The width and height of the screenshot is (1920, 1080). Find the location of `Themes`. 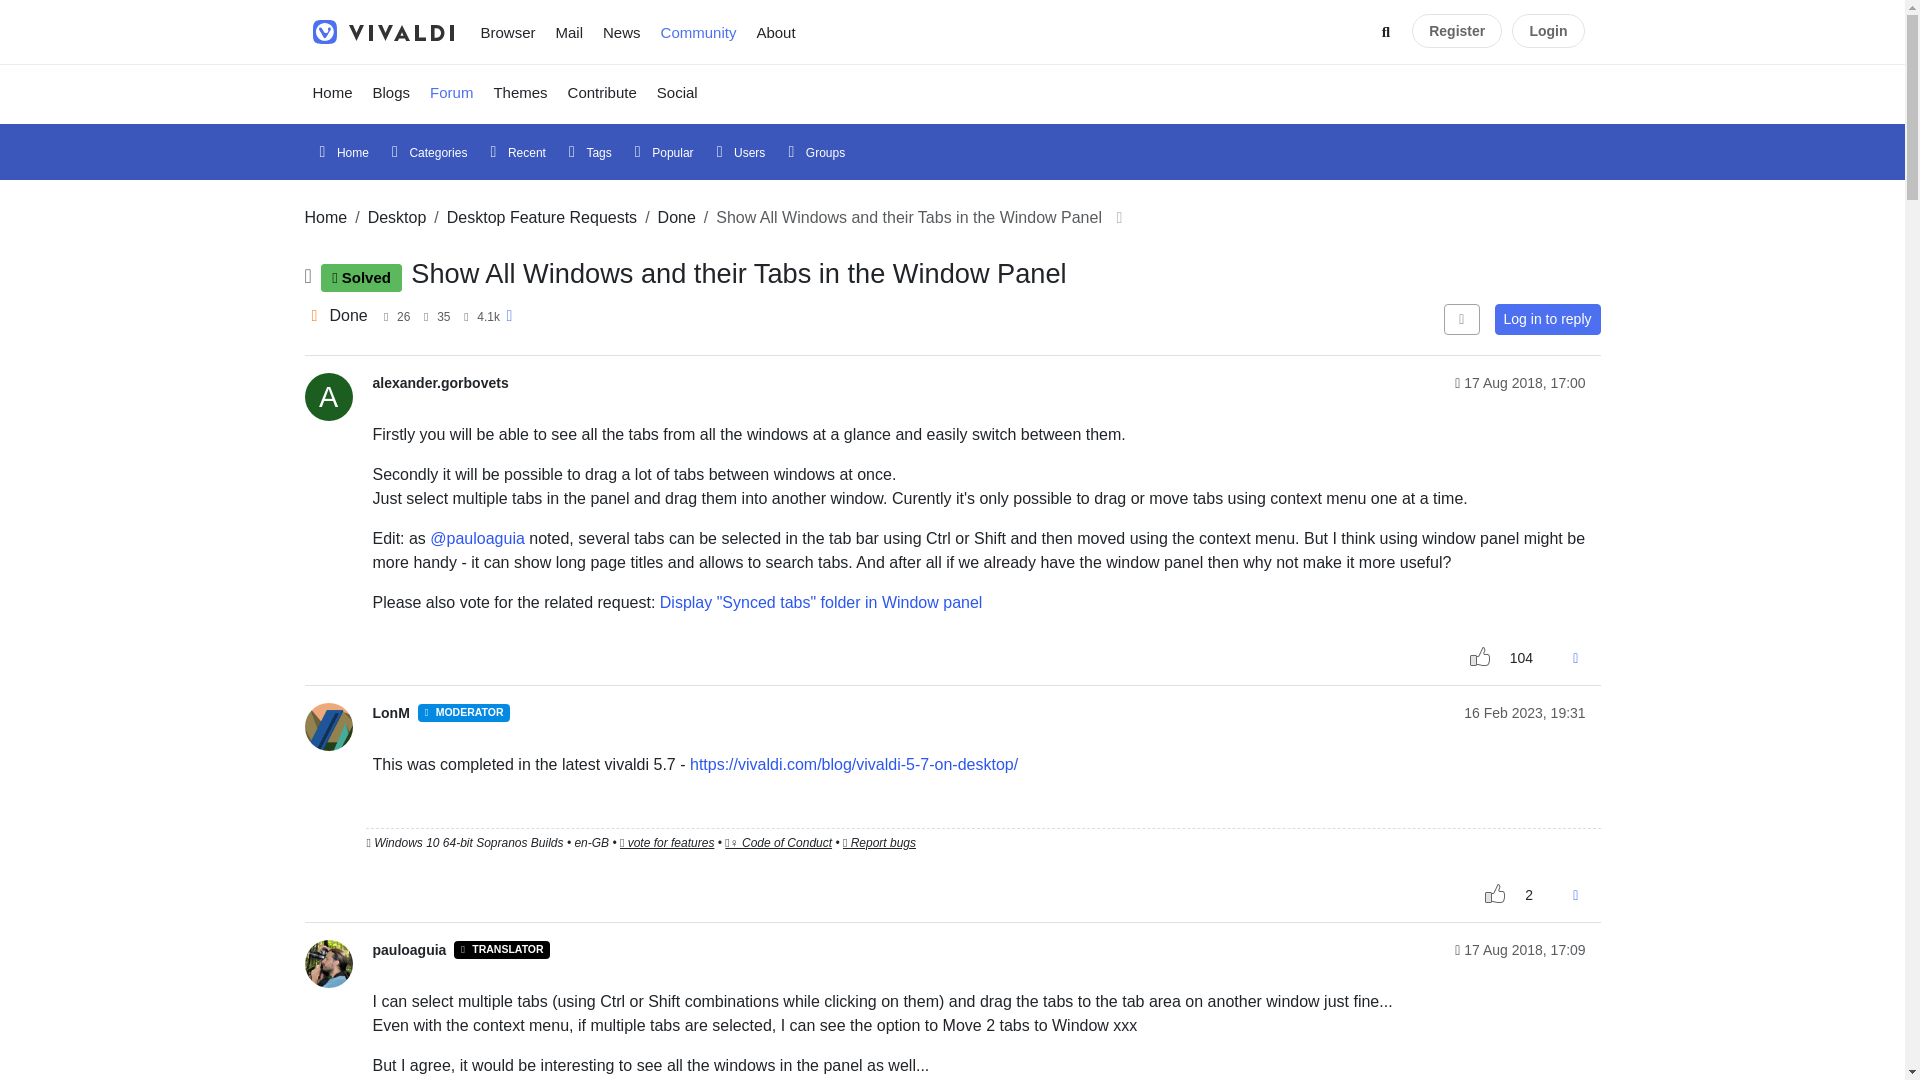

Themes is located at coordinates (520, 92).